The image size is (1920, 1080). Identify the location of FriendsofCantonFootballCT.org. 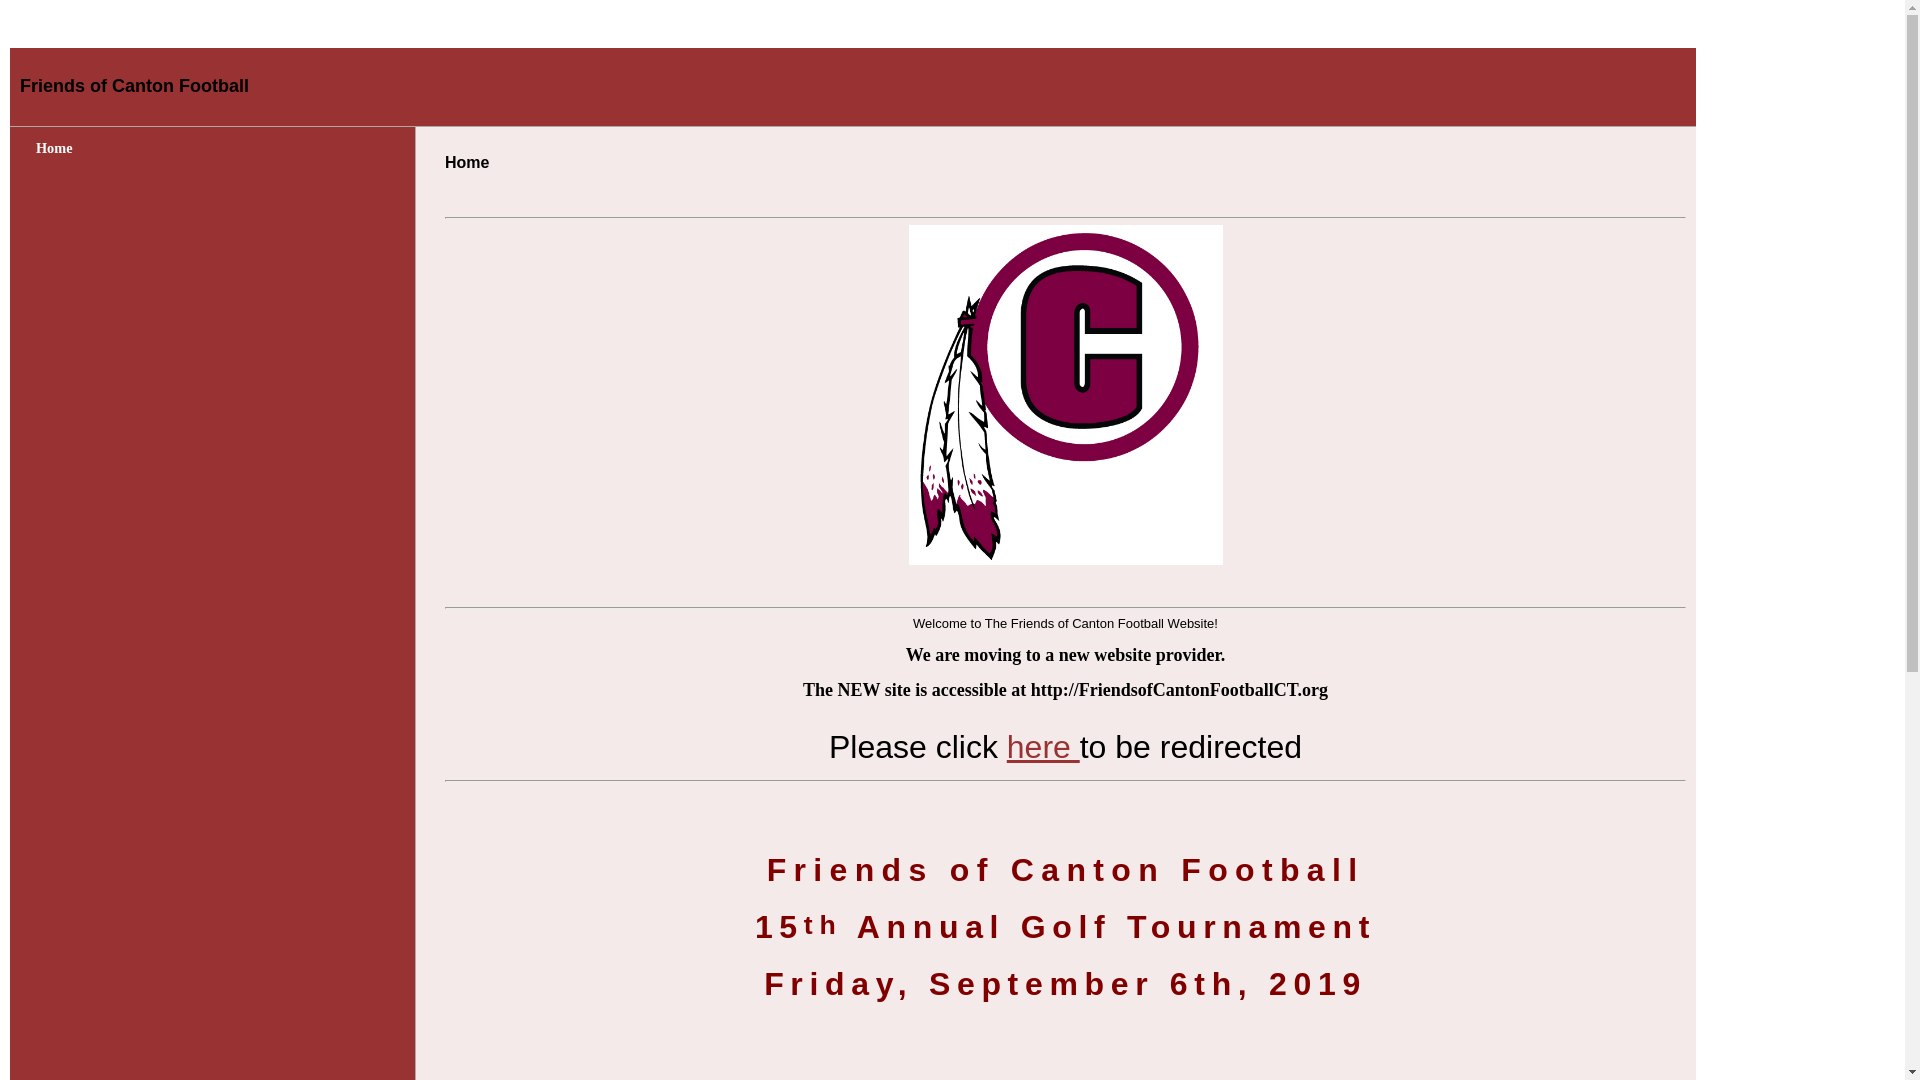
(1042, 746).